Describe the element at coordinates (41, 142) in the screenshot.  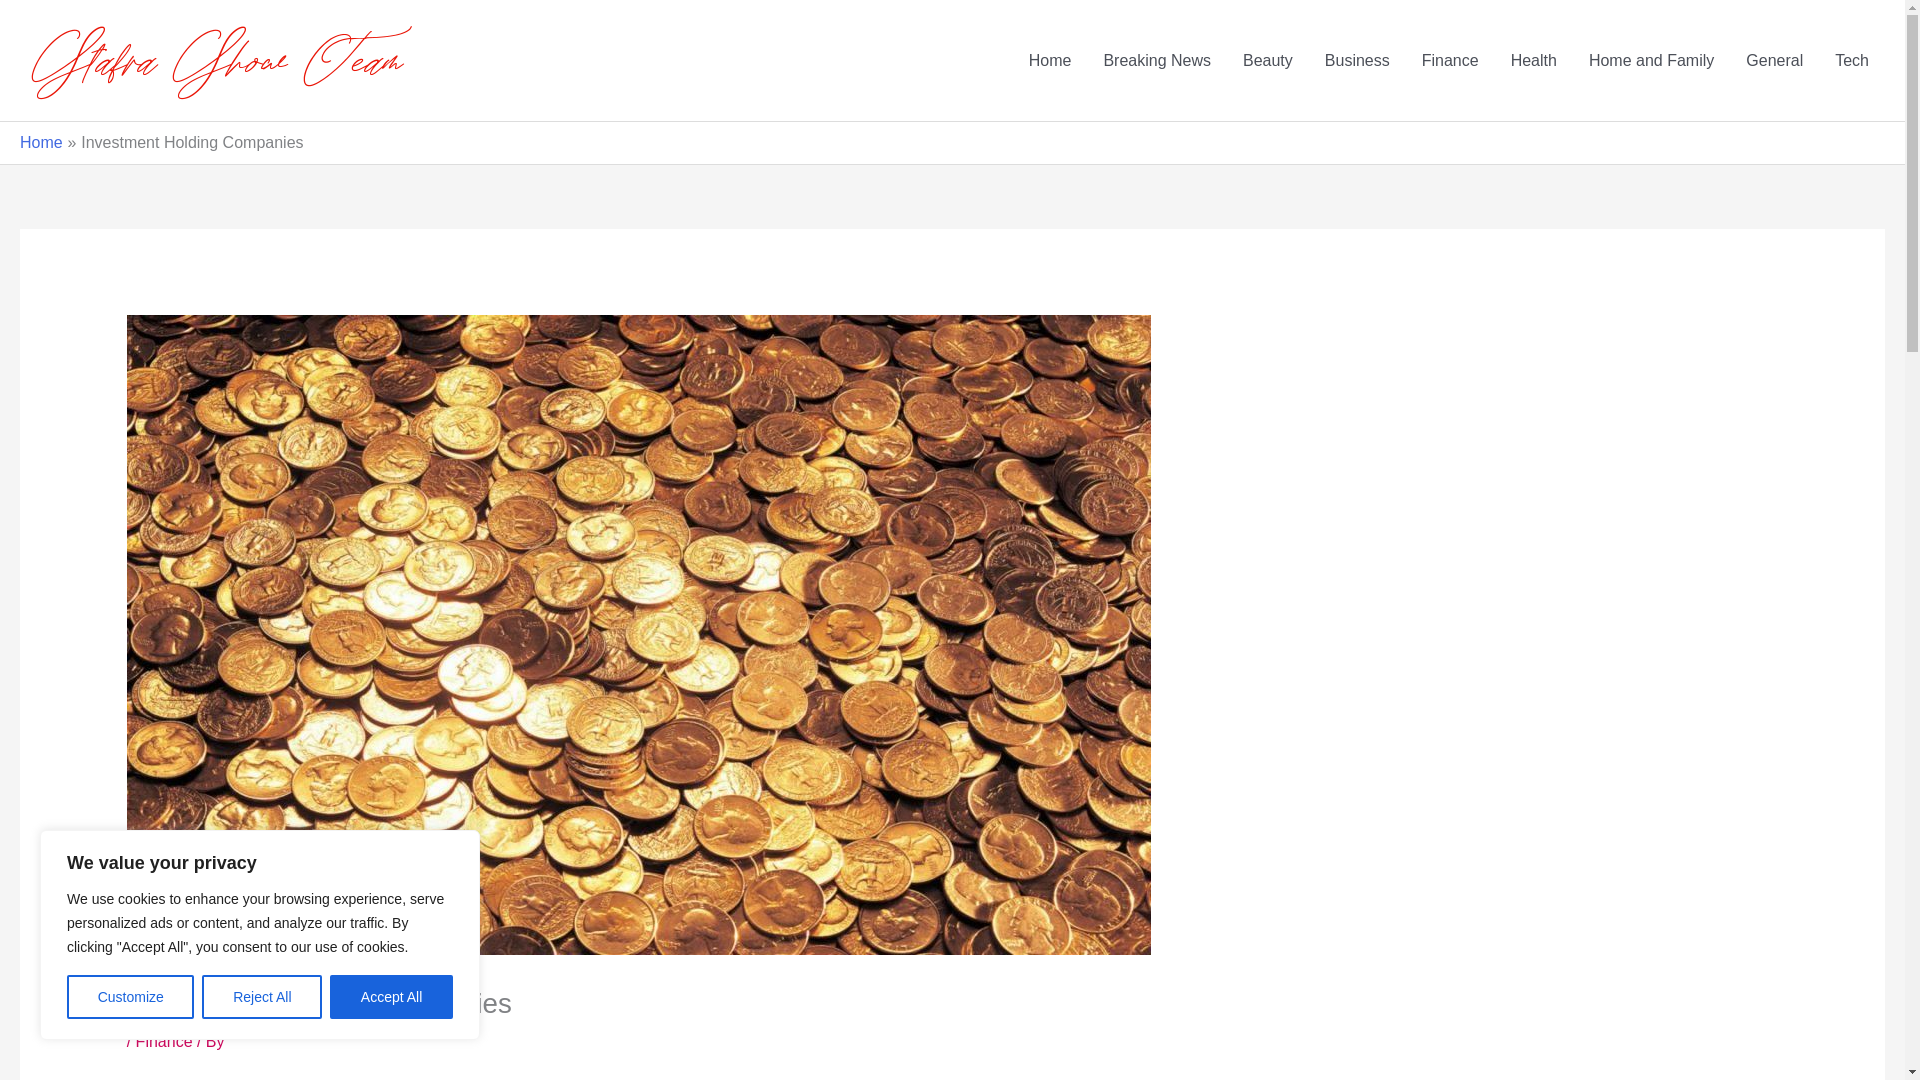
I see `Home` at that location.